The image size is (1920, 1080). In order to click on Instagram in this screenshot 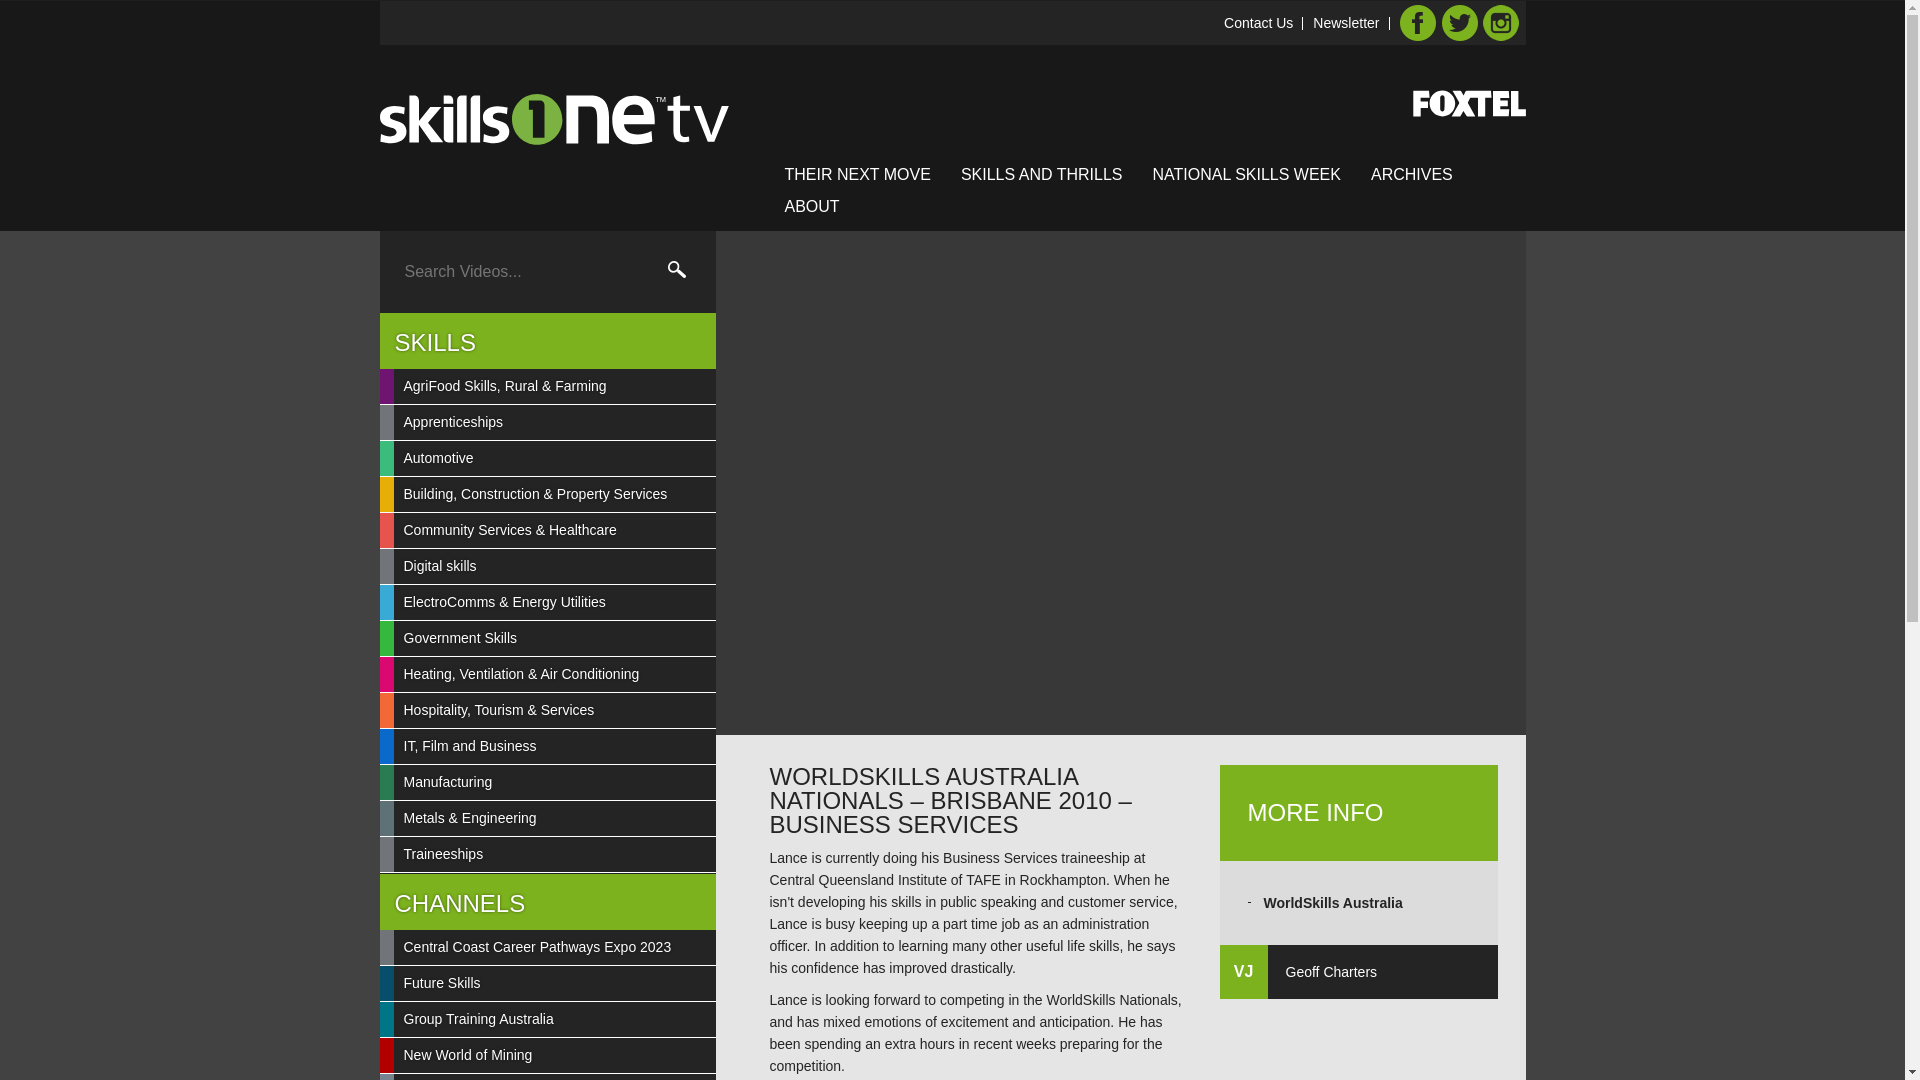, I will do `click(1501, 23)`.